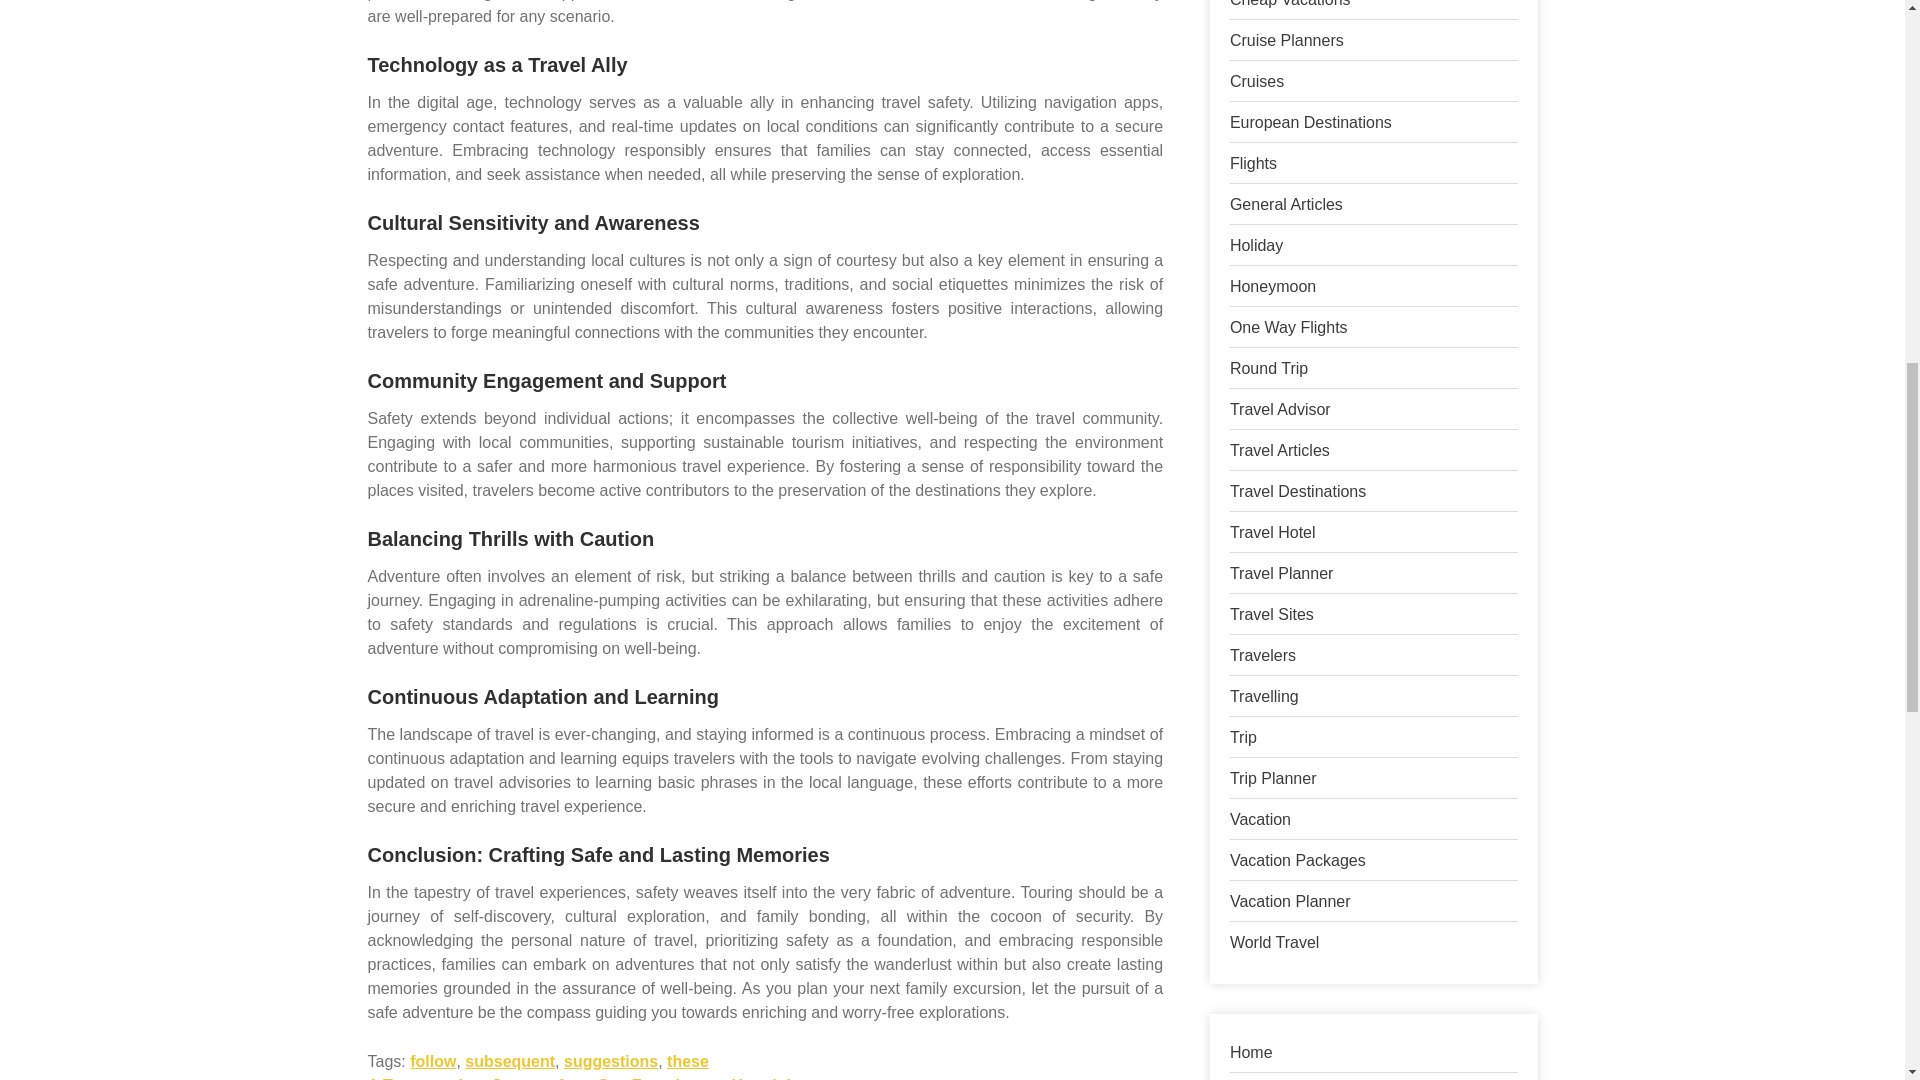  Describe the element at coordinates (687, 1062) in the screenshot. I see `these` at that location.